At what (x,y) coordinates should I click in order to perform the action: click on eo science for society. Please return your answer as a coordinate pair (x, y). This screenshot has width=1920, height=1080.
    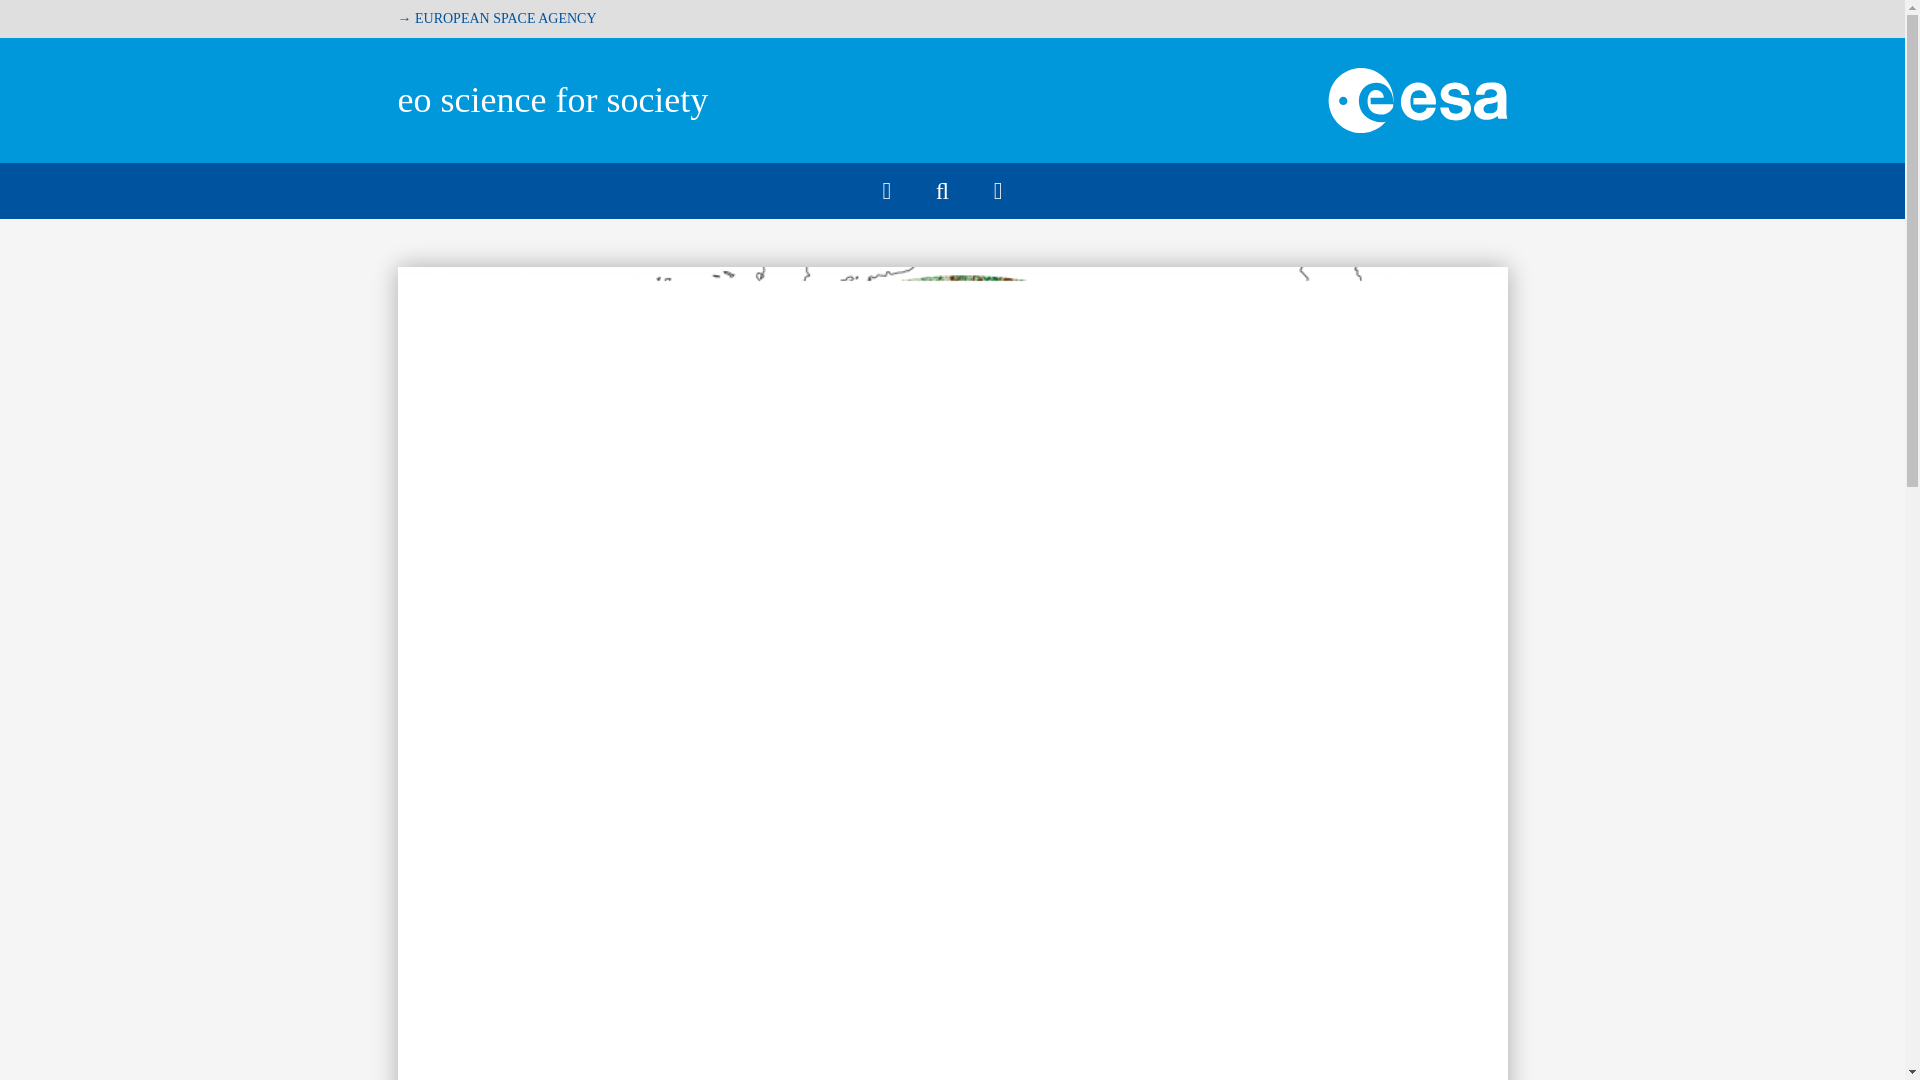
    Looking at the image, I should click on (552, 99).